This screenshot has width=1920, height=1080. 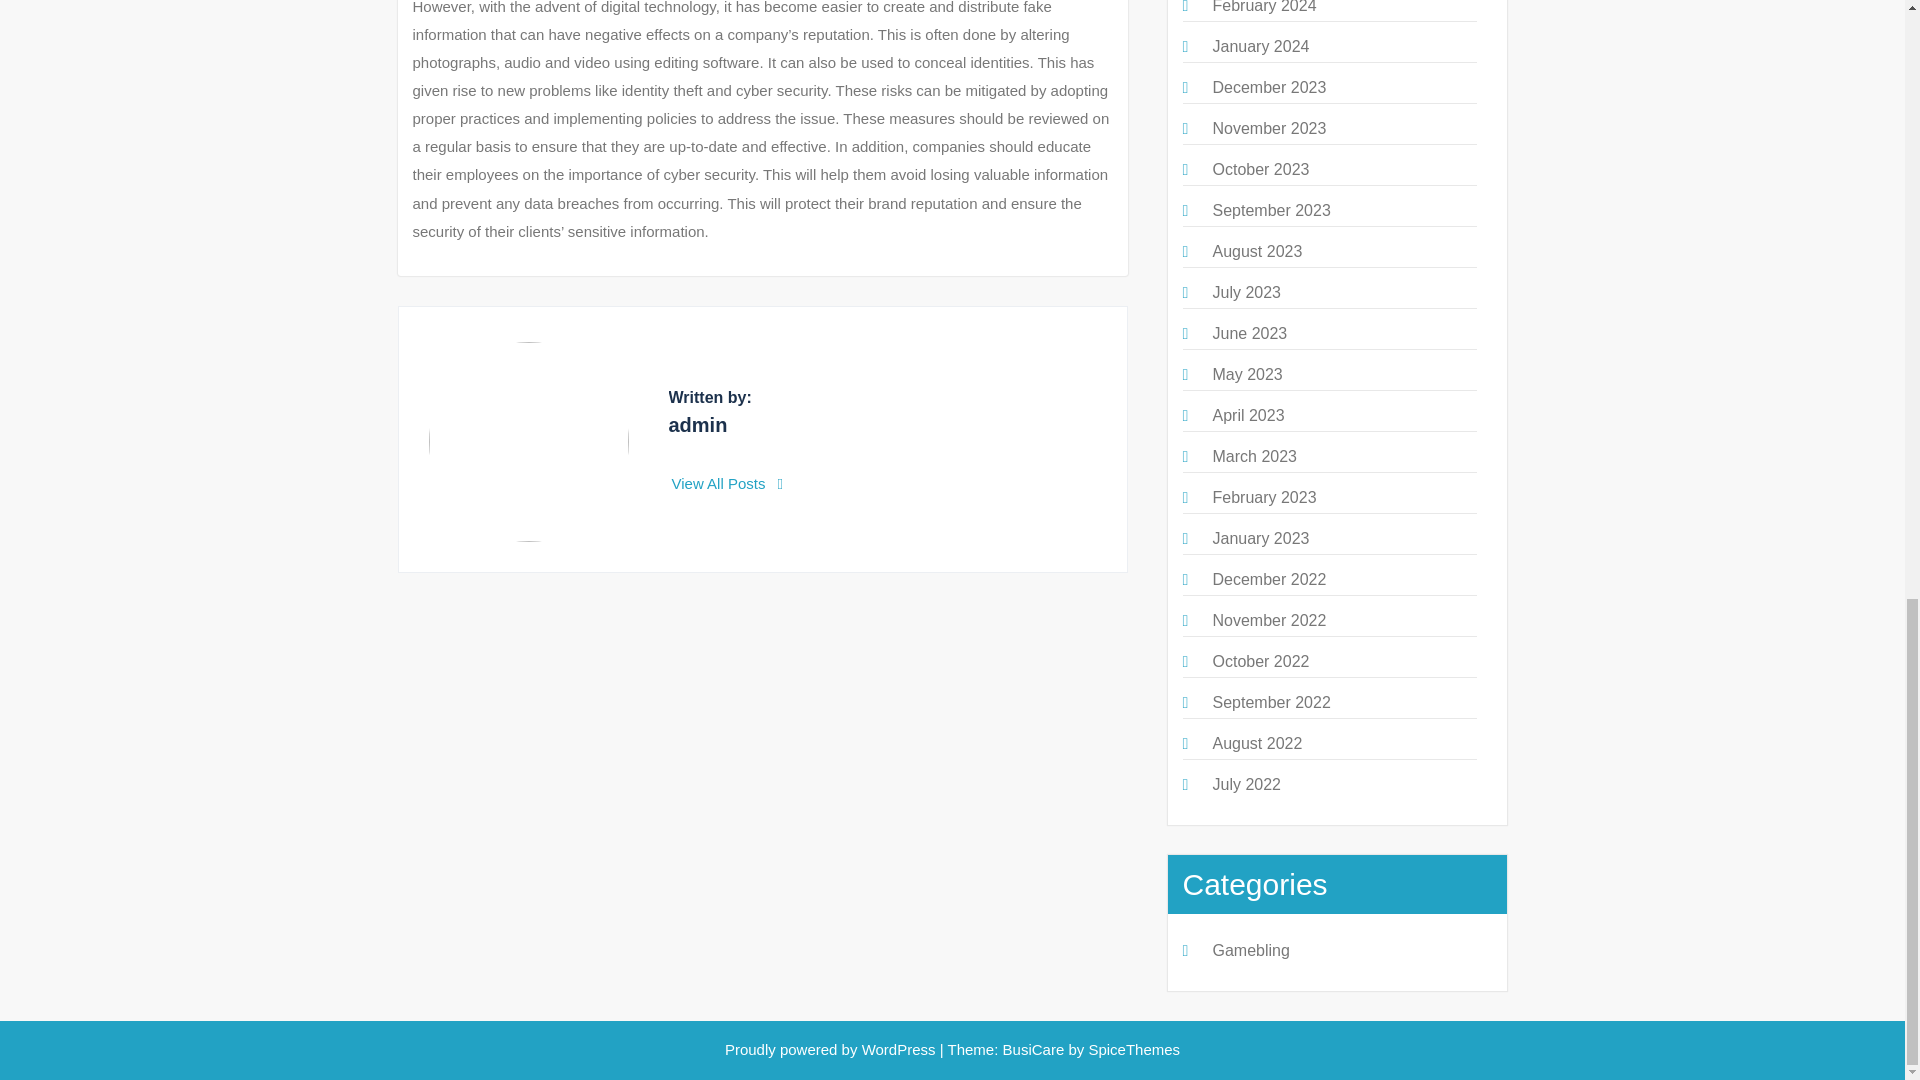 What do you see at coordinates (1270, 702) in the screenshot?
I see `September 2022` at bounding box center [1270, 702].